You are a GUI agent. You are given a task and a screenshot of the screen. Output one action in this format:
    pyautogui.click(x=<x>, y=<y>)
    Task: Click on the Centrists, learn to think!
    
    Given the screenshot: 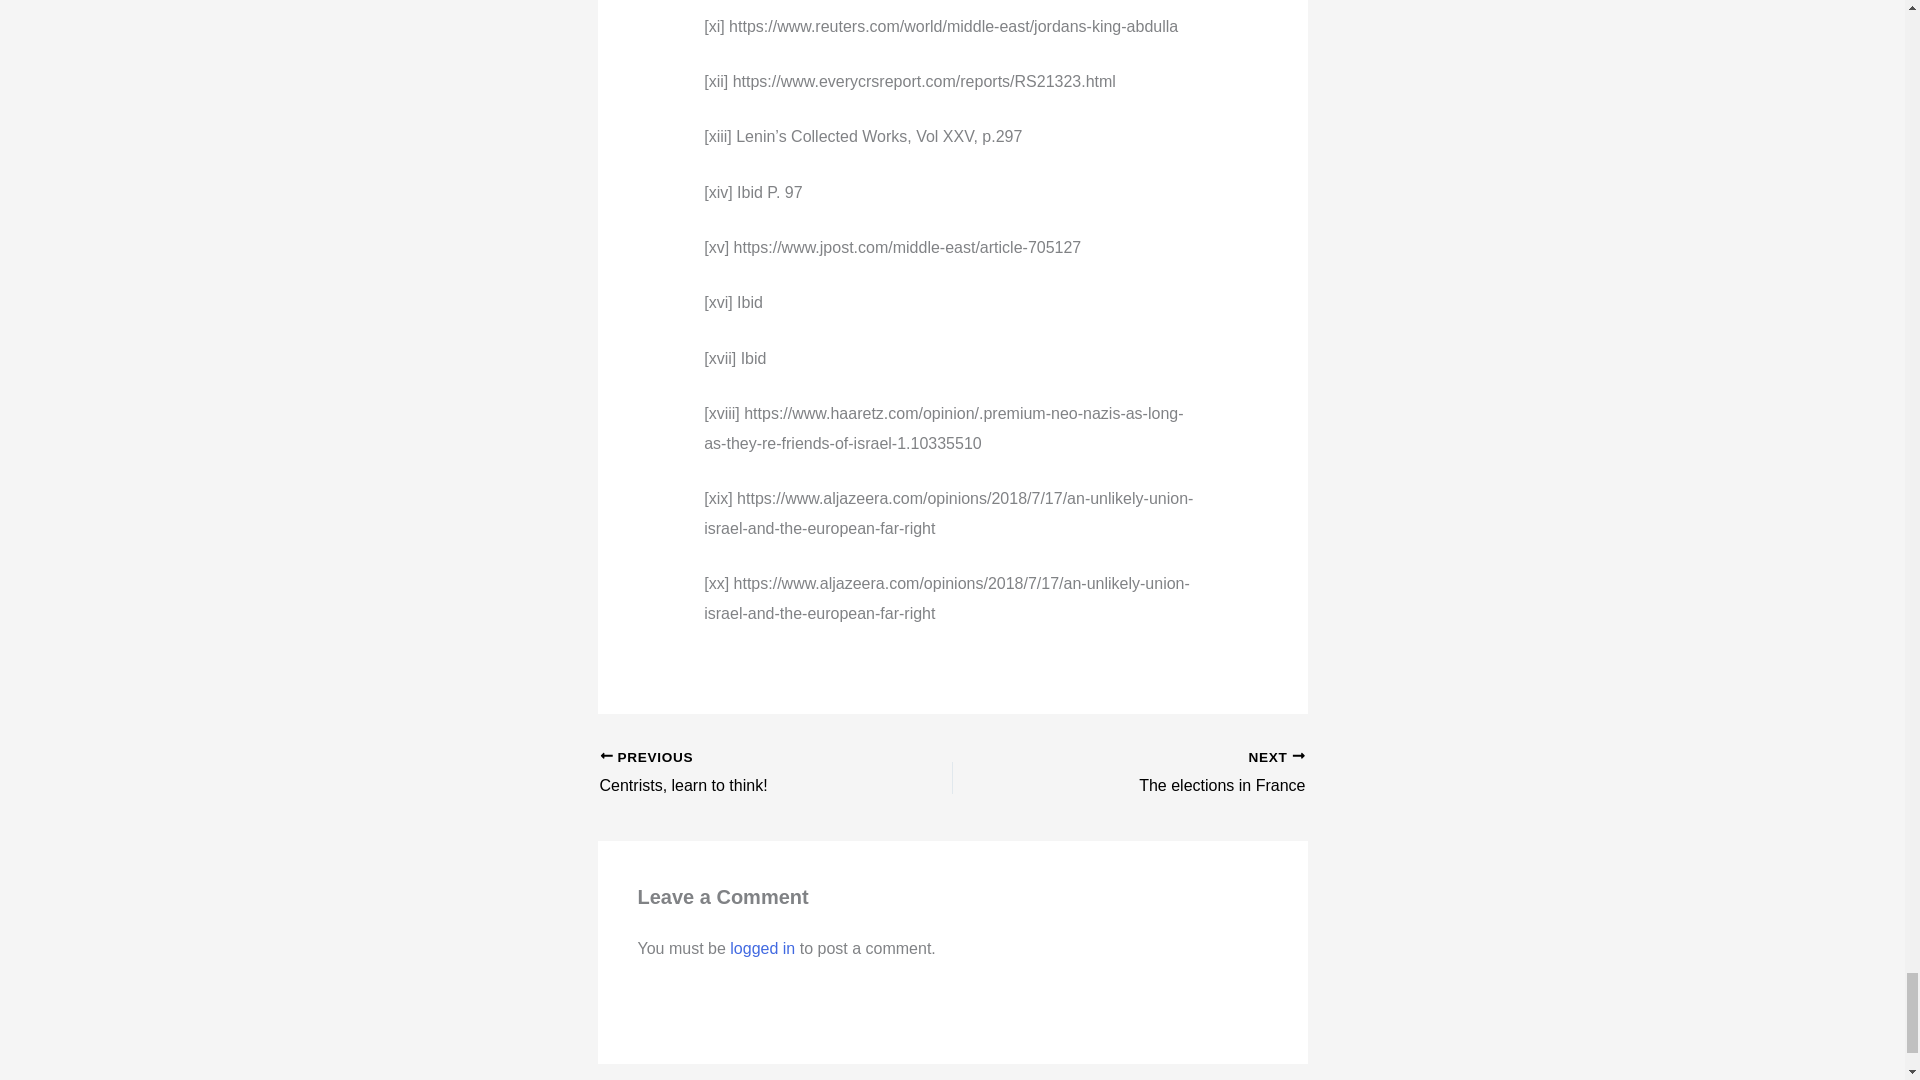 What is the action you would take?
    pyautogui.click(x=741, y=774)
    